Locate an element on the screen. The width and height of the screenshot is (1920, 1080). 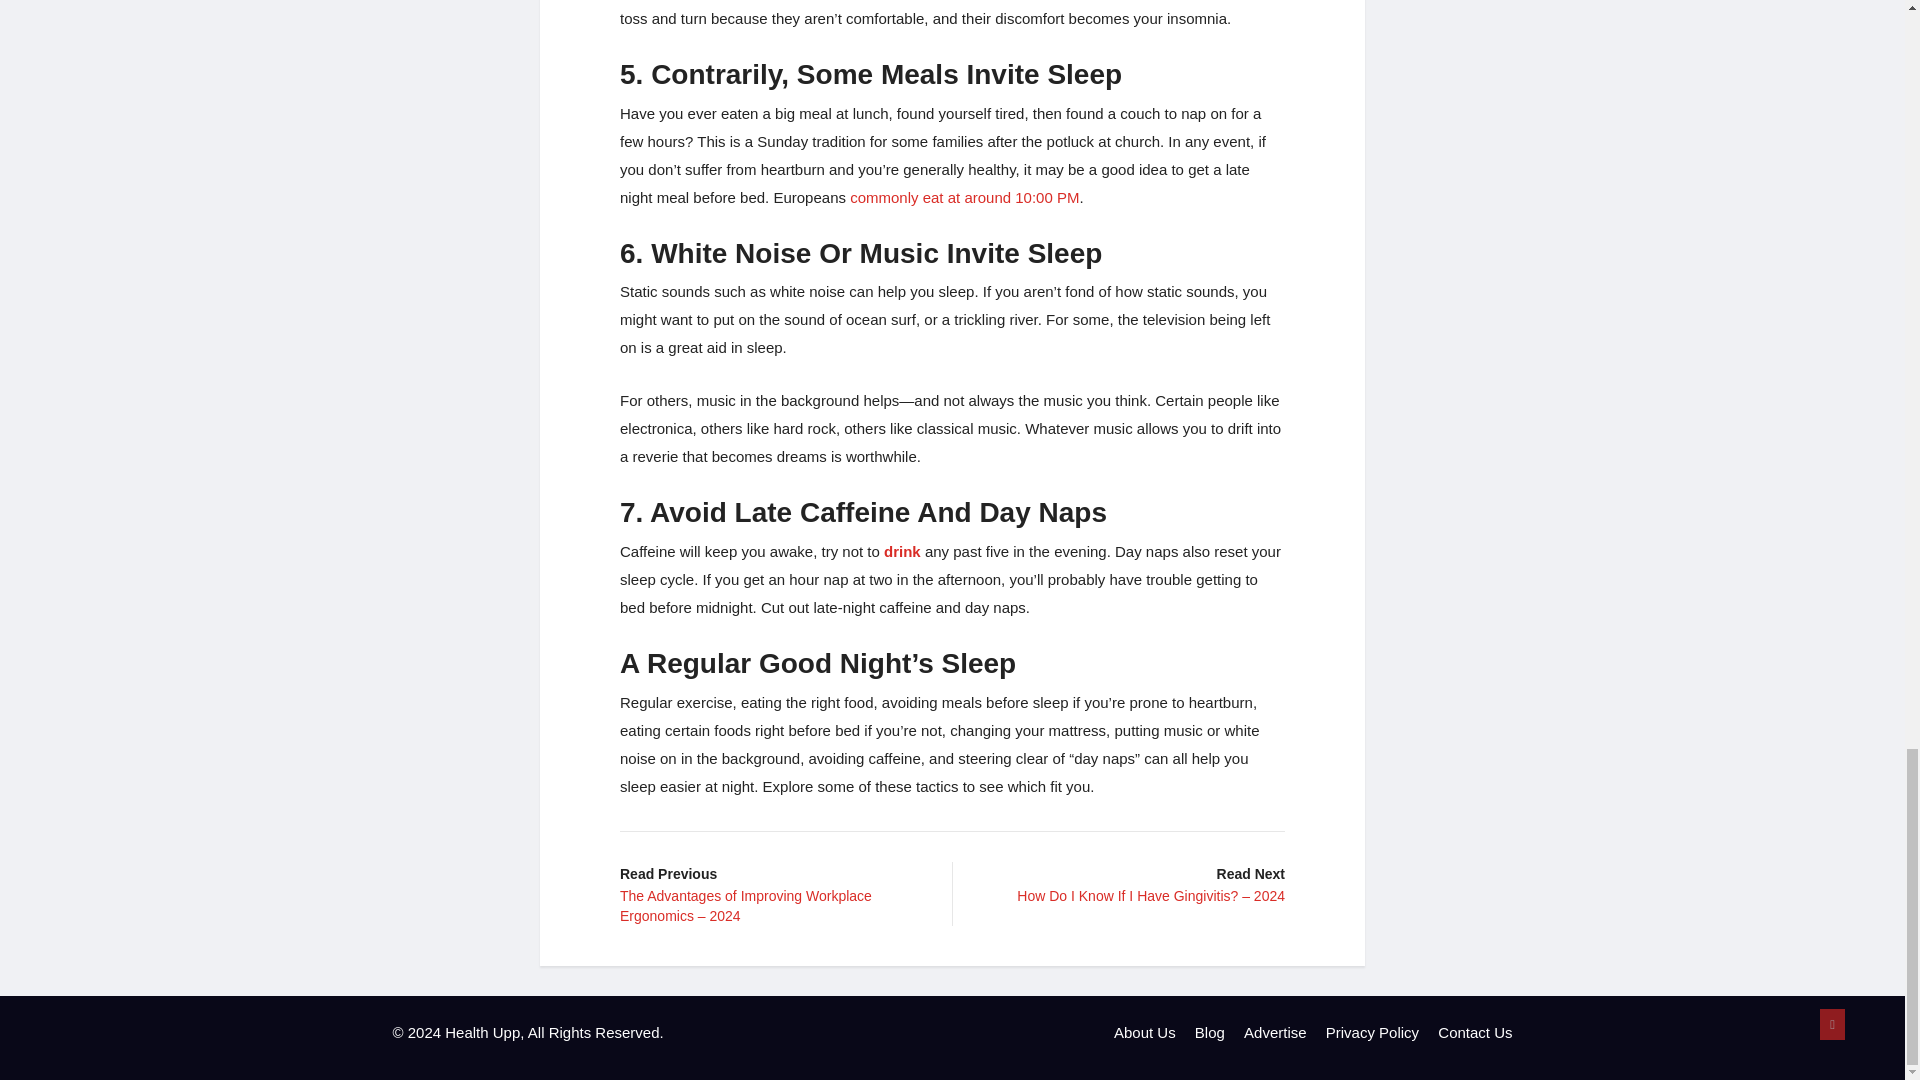
Advertise is located at coordinates (1276, 1032).